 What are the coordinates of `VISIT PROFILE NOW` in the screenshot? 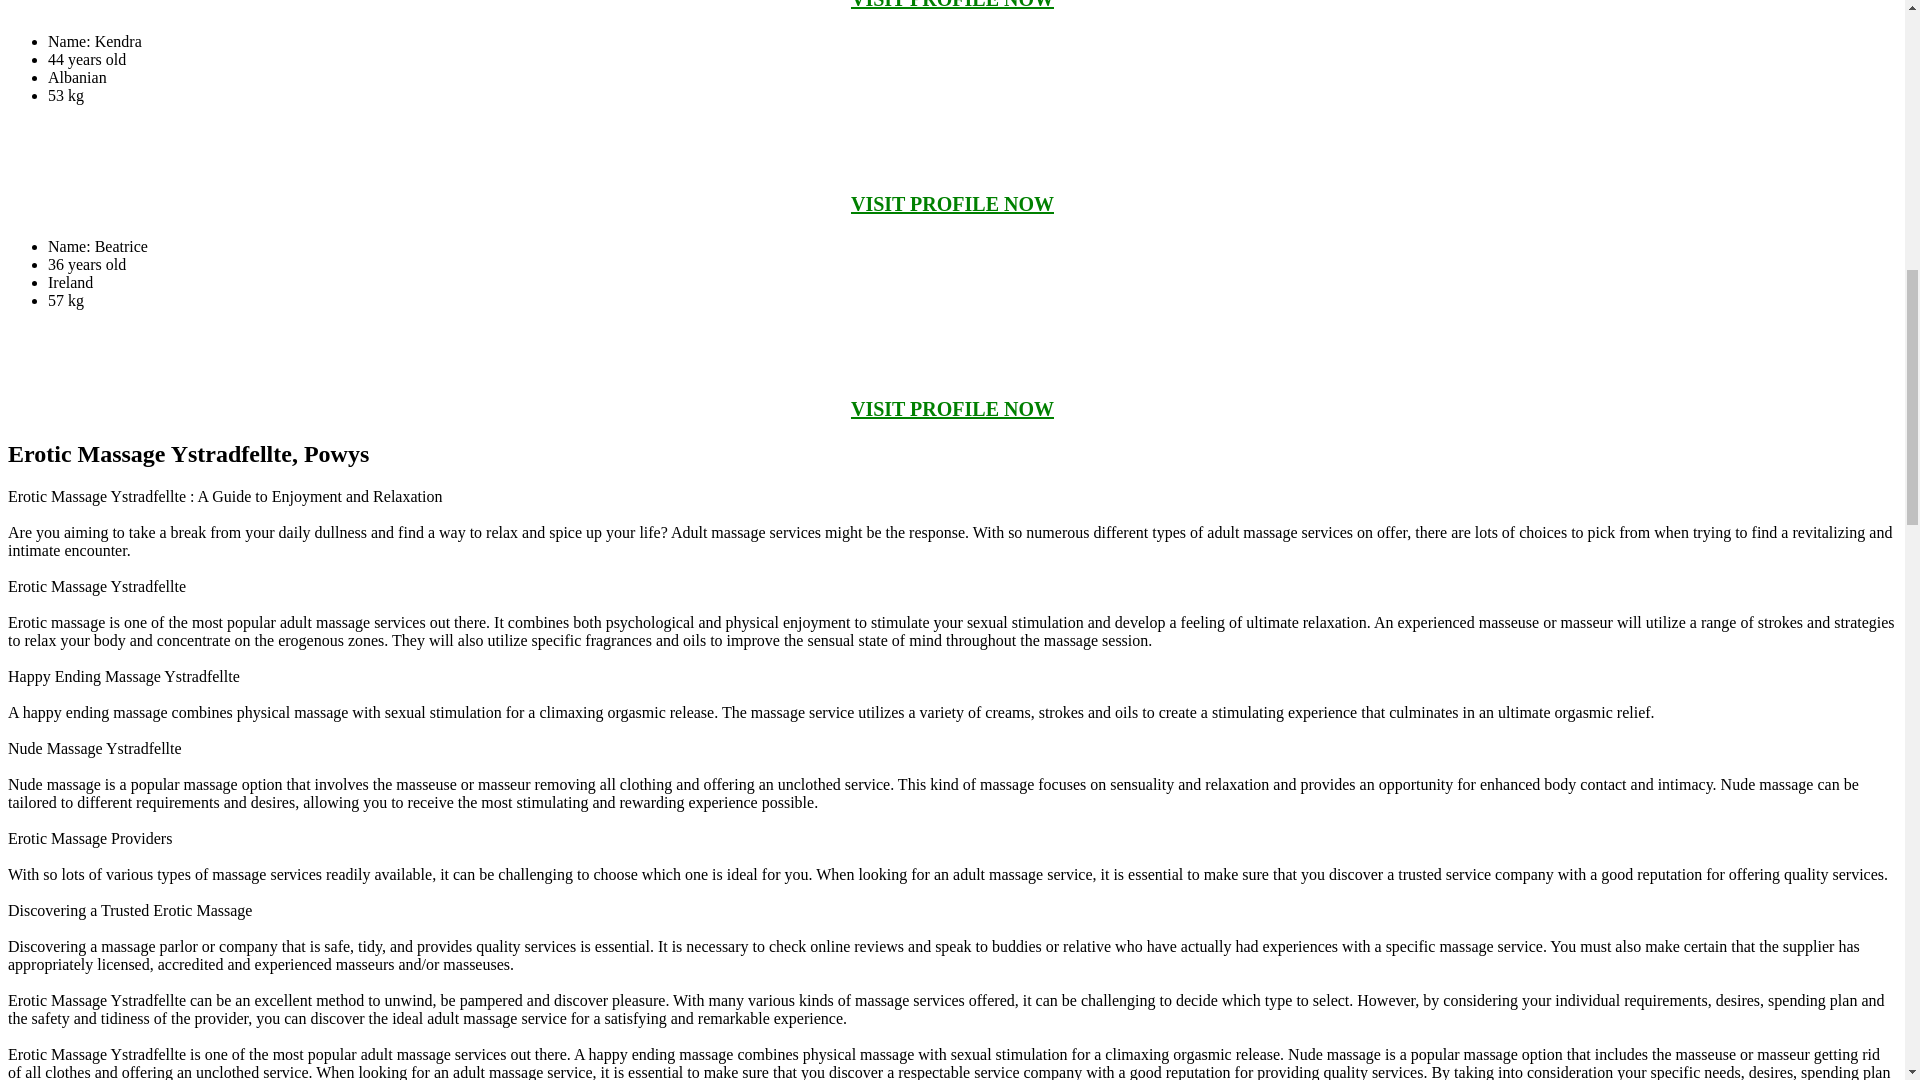 It's located at (952, 204).